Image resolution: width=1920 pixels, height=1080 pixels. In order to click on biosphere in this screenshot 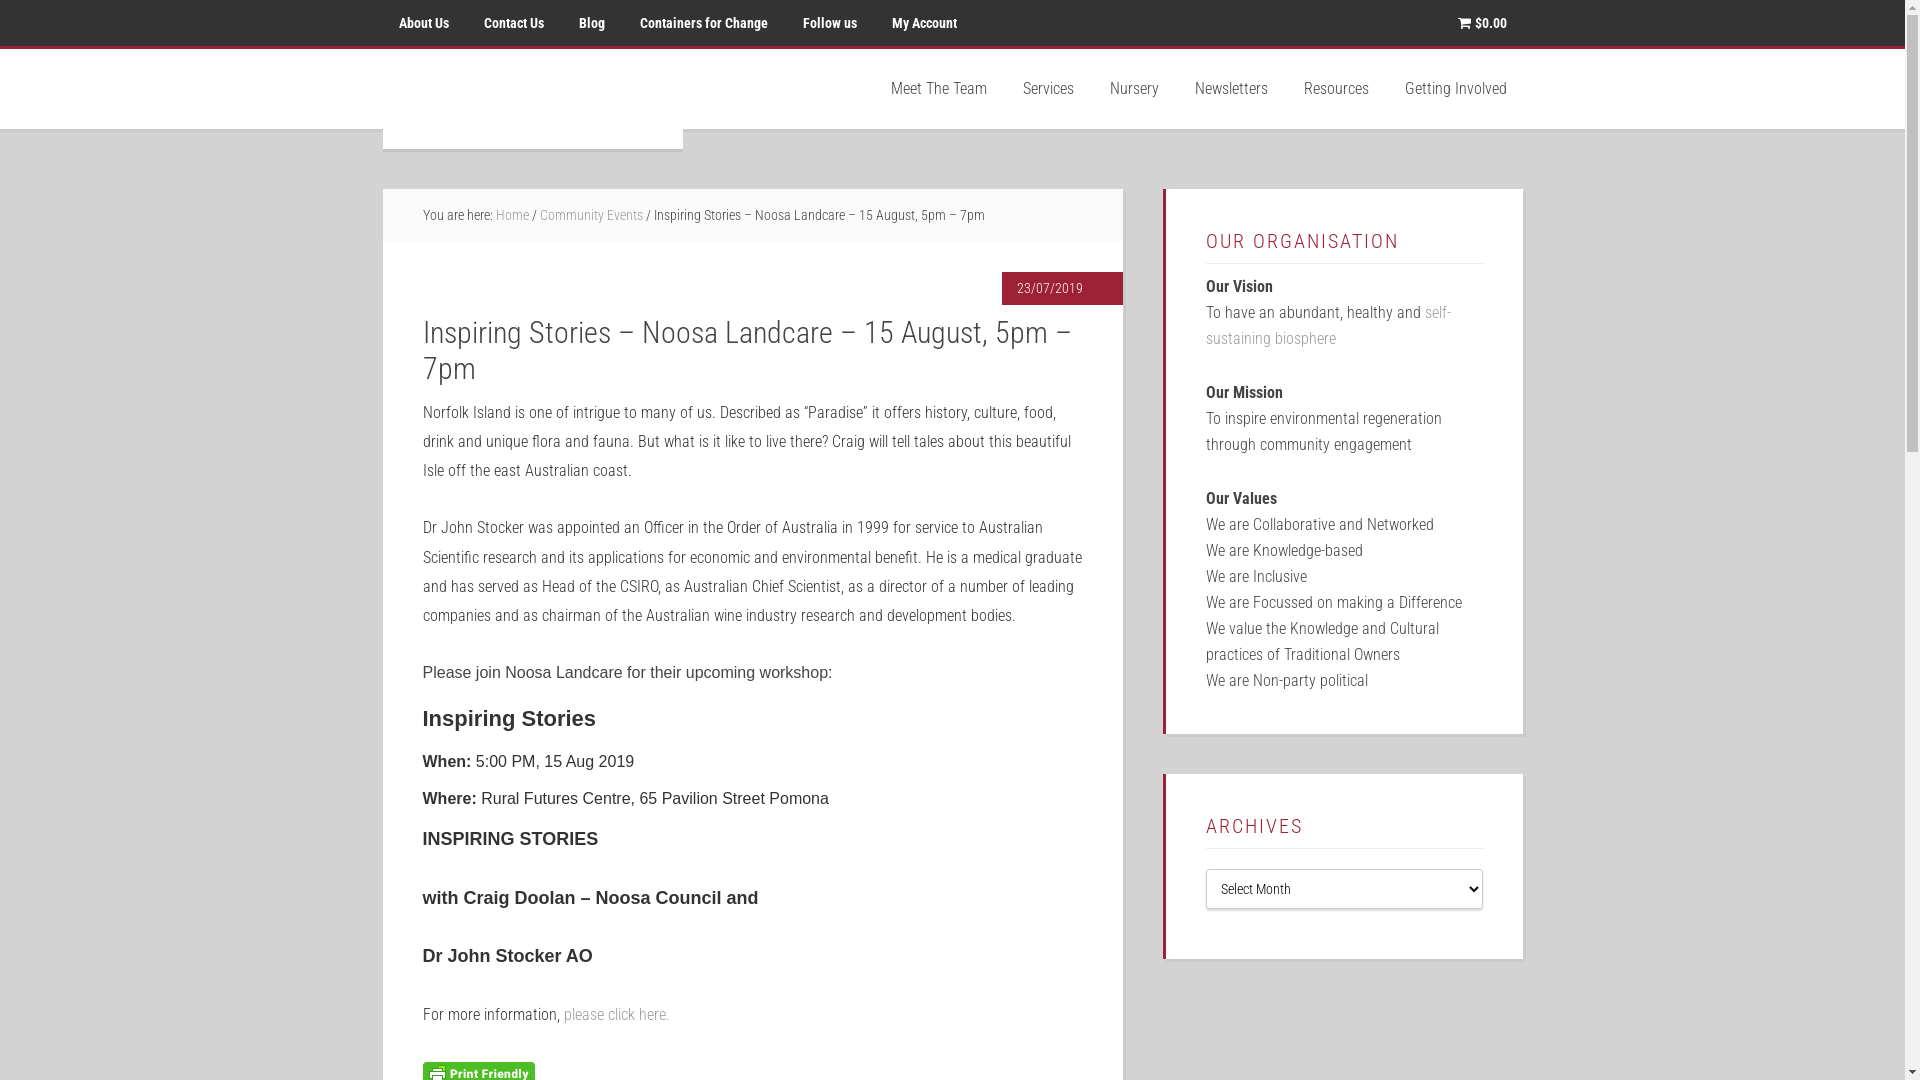, I will do `click(1304, 338)`.